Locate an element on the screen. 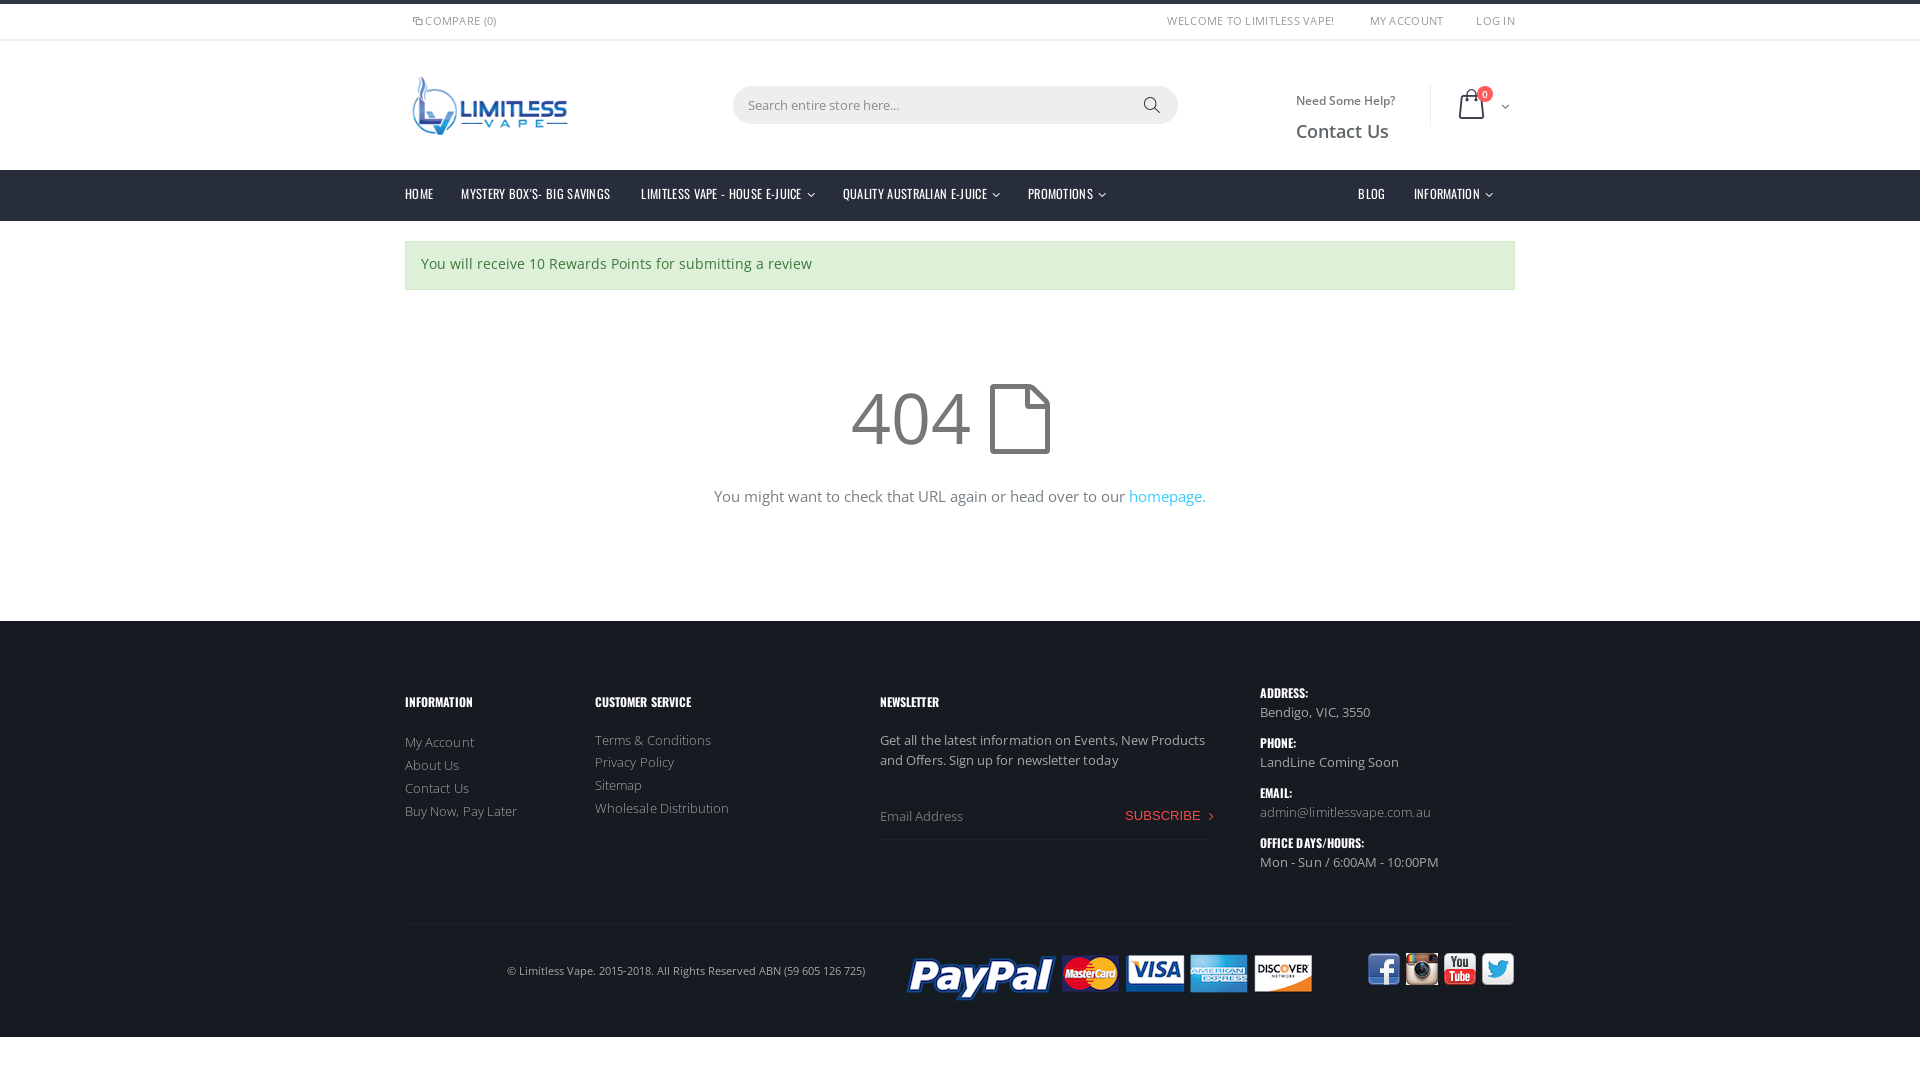 The width and height of the screenshot is (1920, 1080). Contact Us is located at coordinates (437, 788).